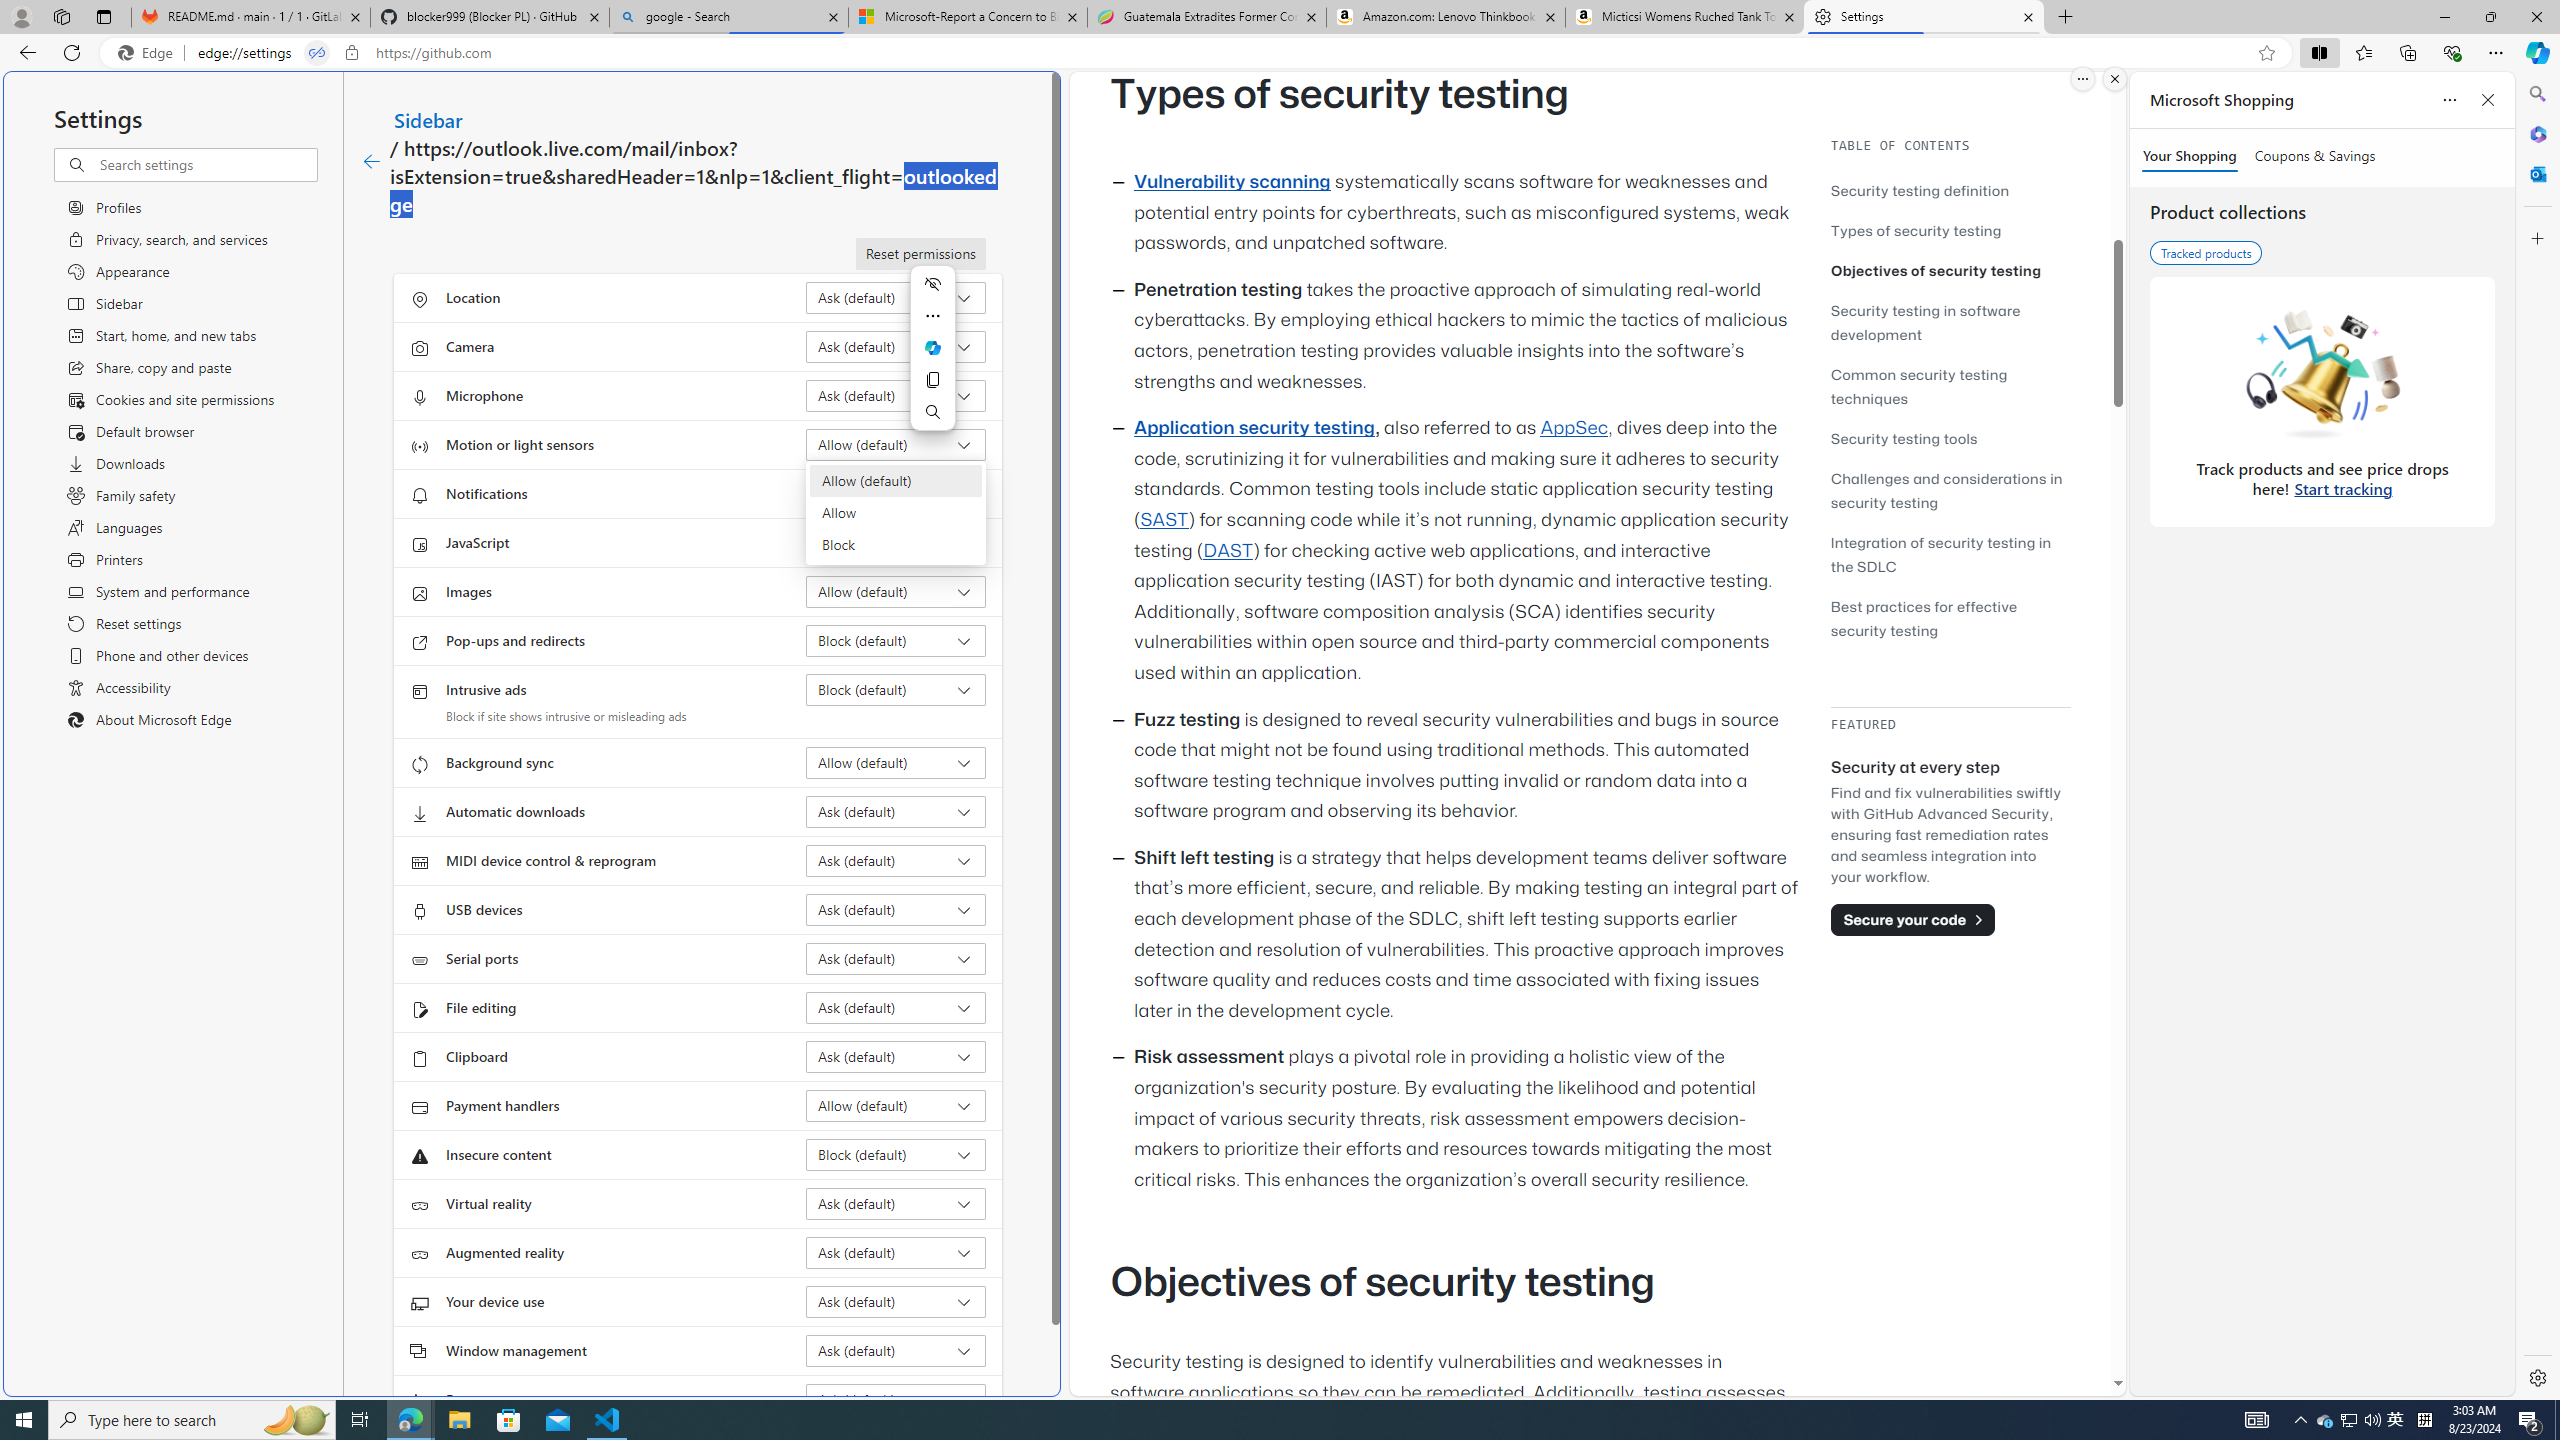 The width and height of the screenshot is (2560, 1440). Describe the element at coordinates (1280, 53) in the screenshot. I see `App bar` at that location.